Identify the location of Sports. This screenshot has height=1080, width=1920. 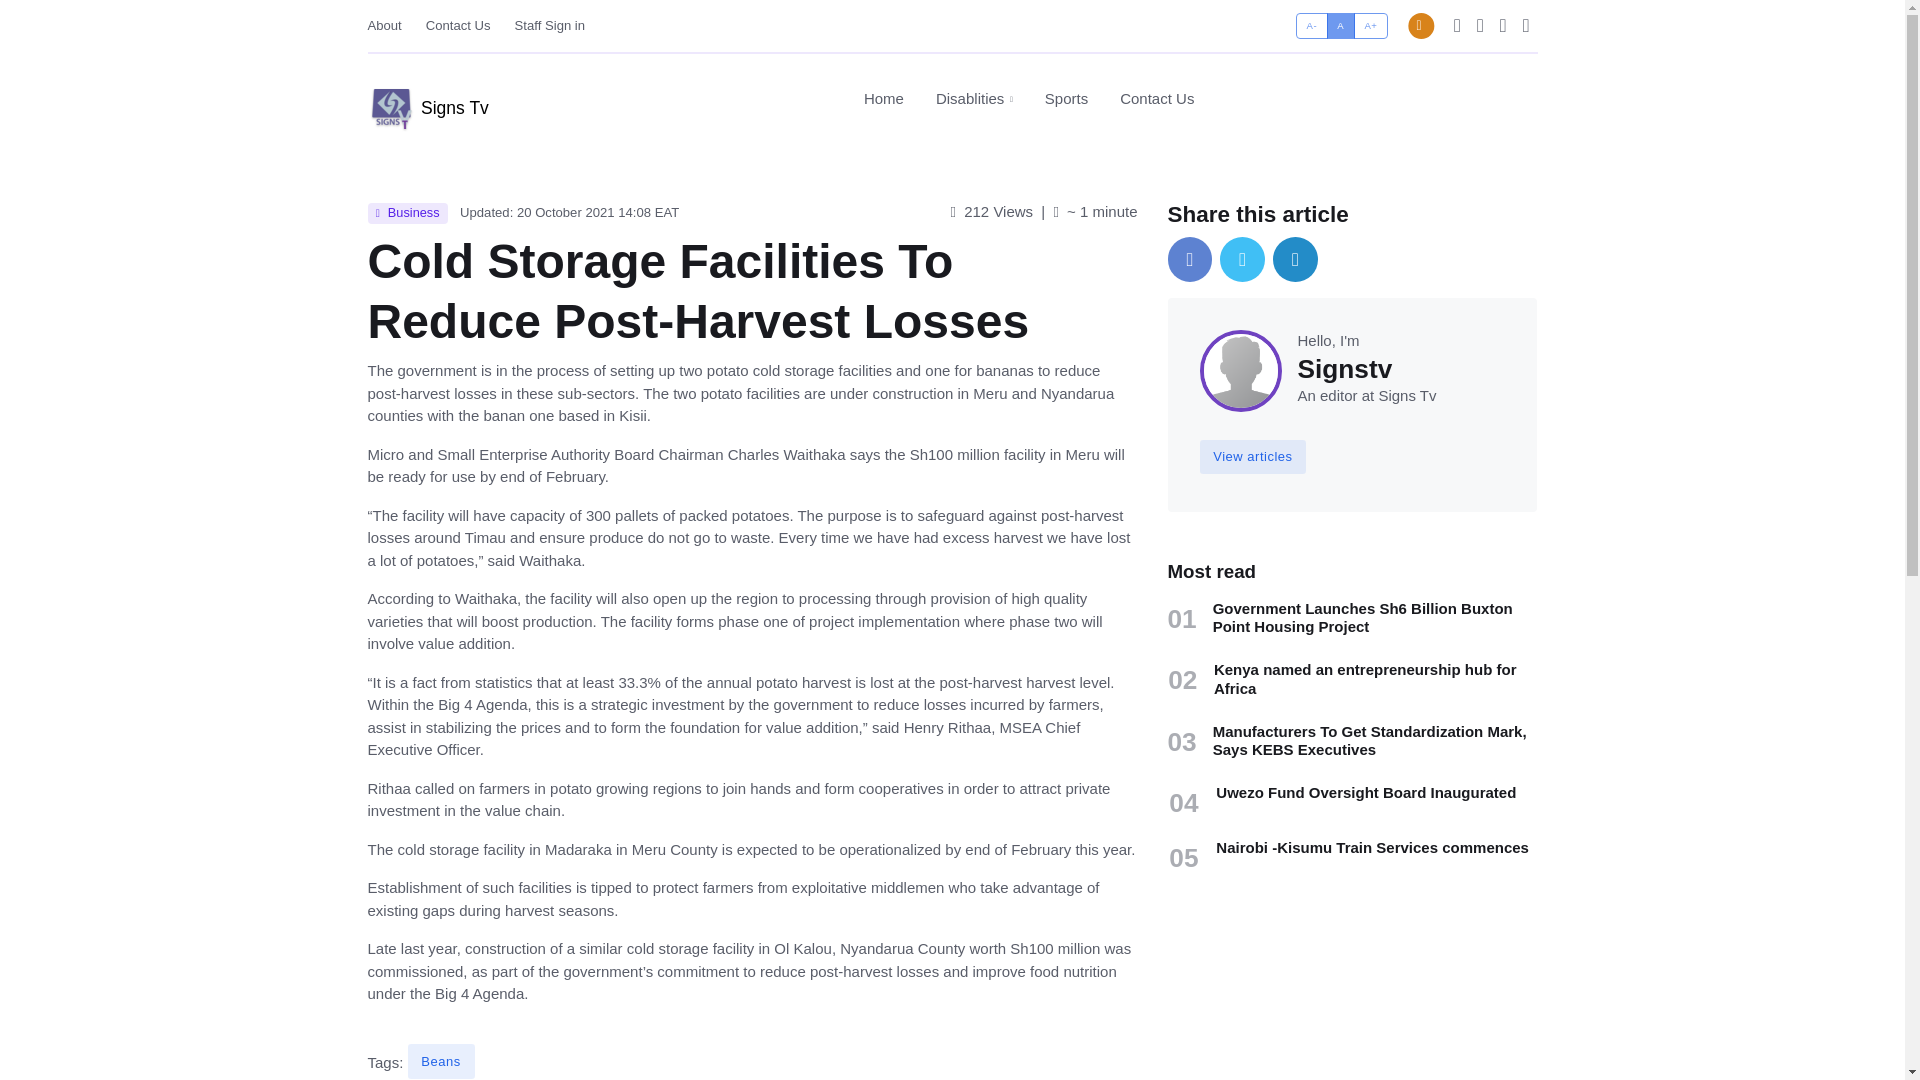
(1149, 98).